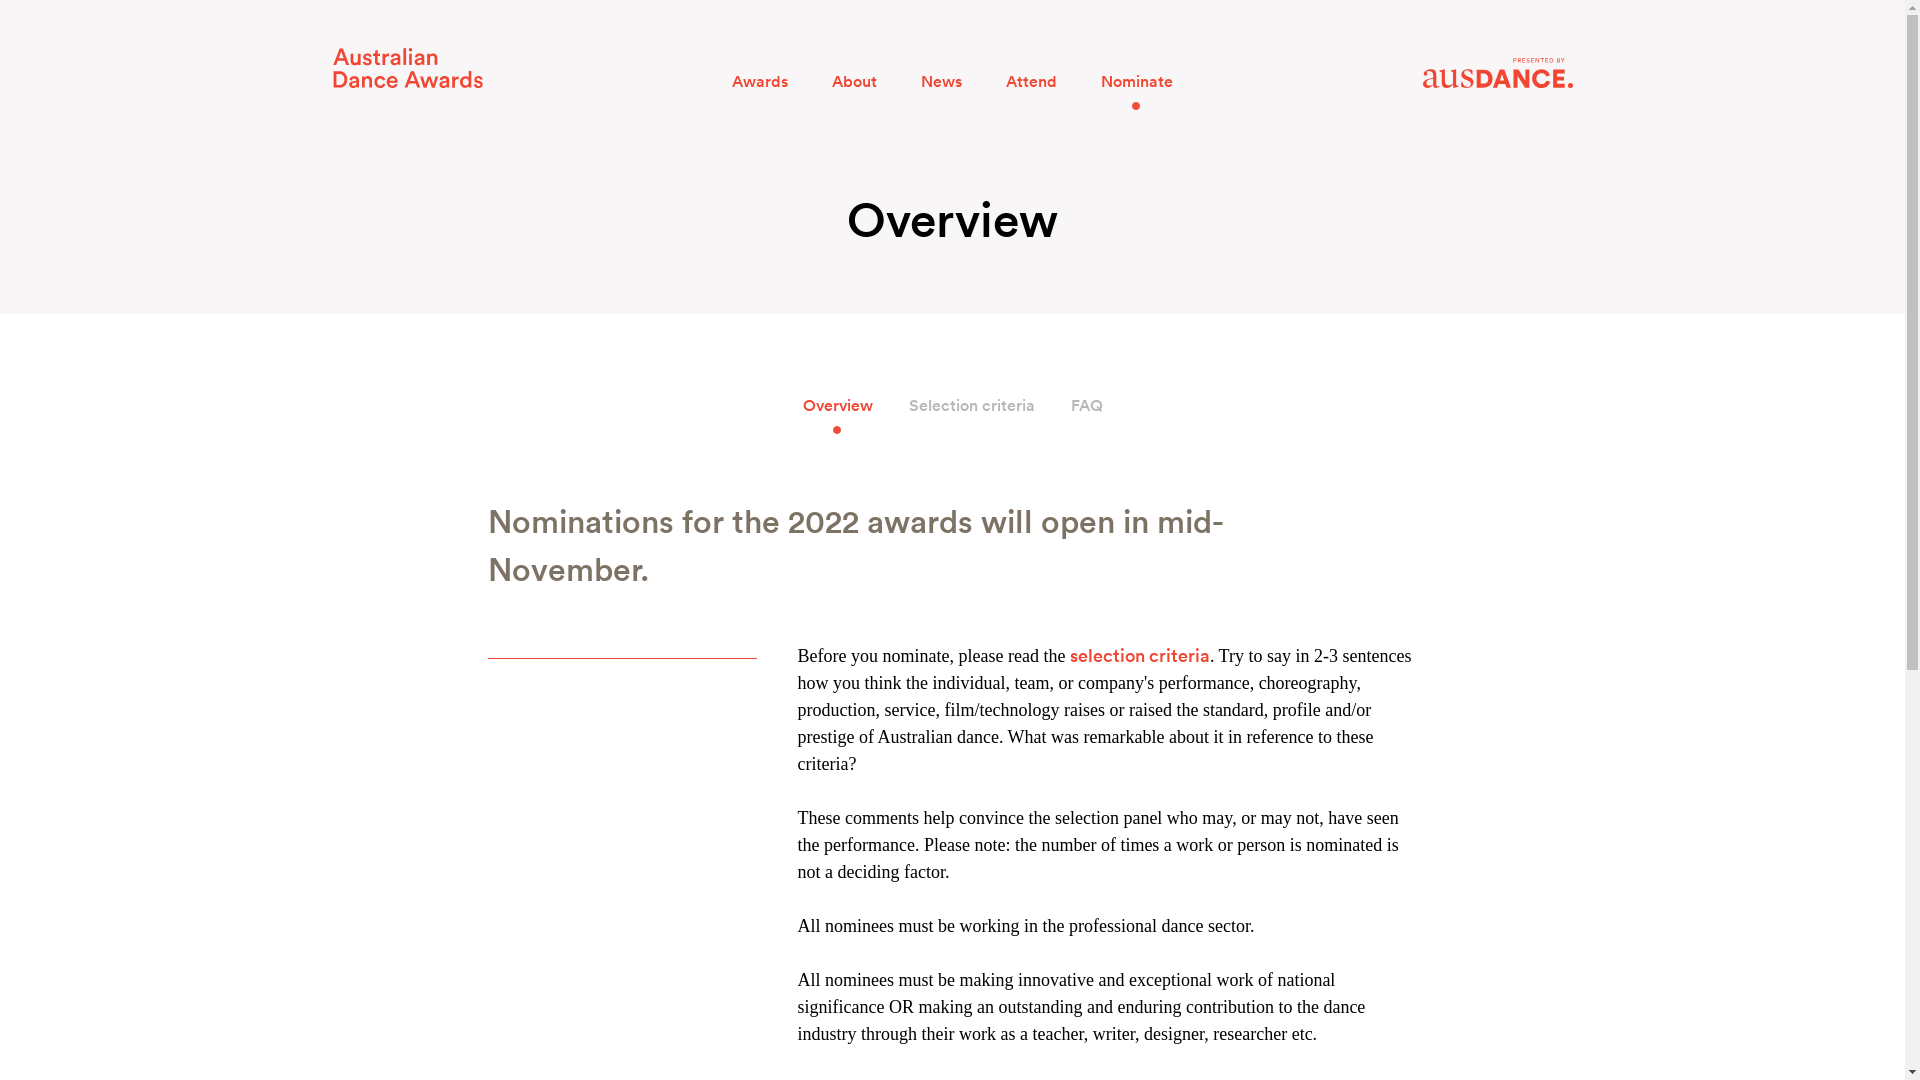 This screenshot has height=1080, width=1920. I want to click on FAQ, so click(1086, 406).